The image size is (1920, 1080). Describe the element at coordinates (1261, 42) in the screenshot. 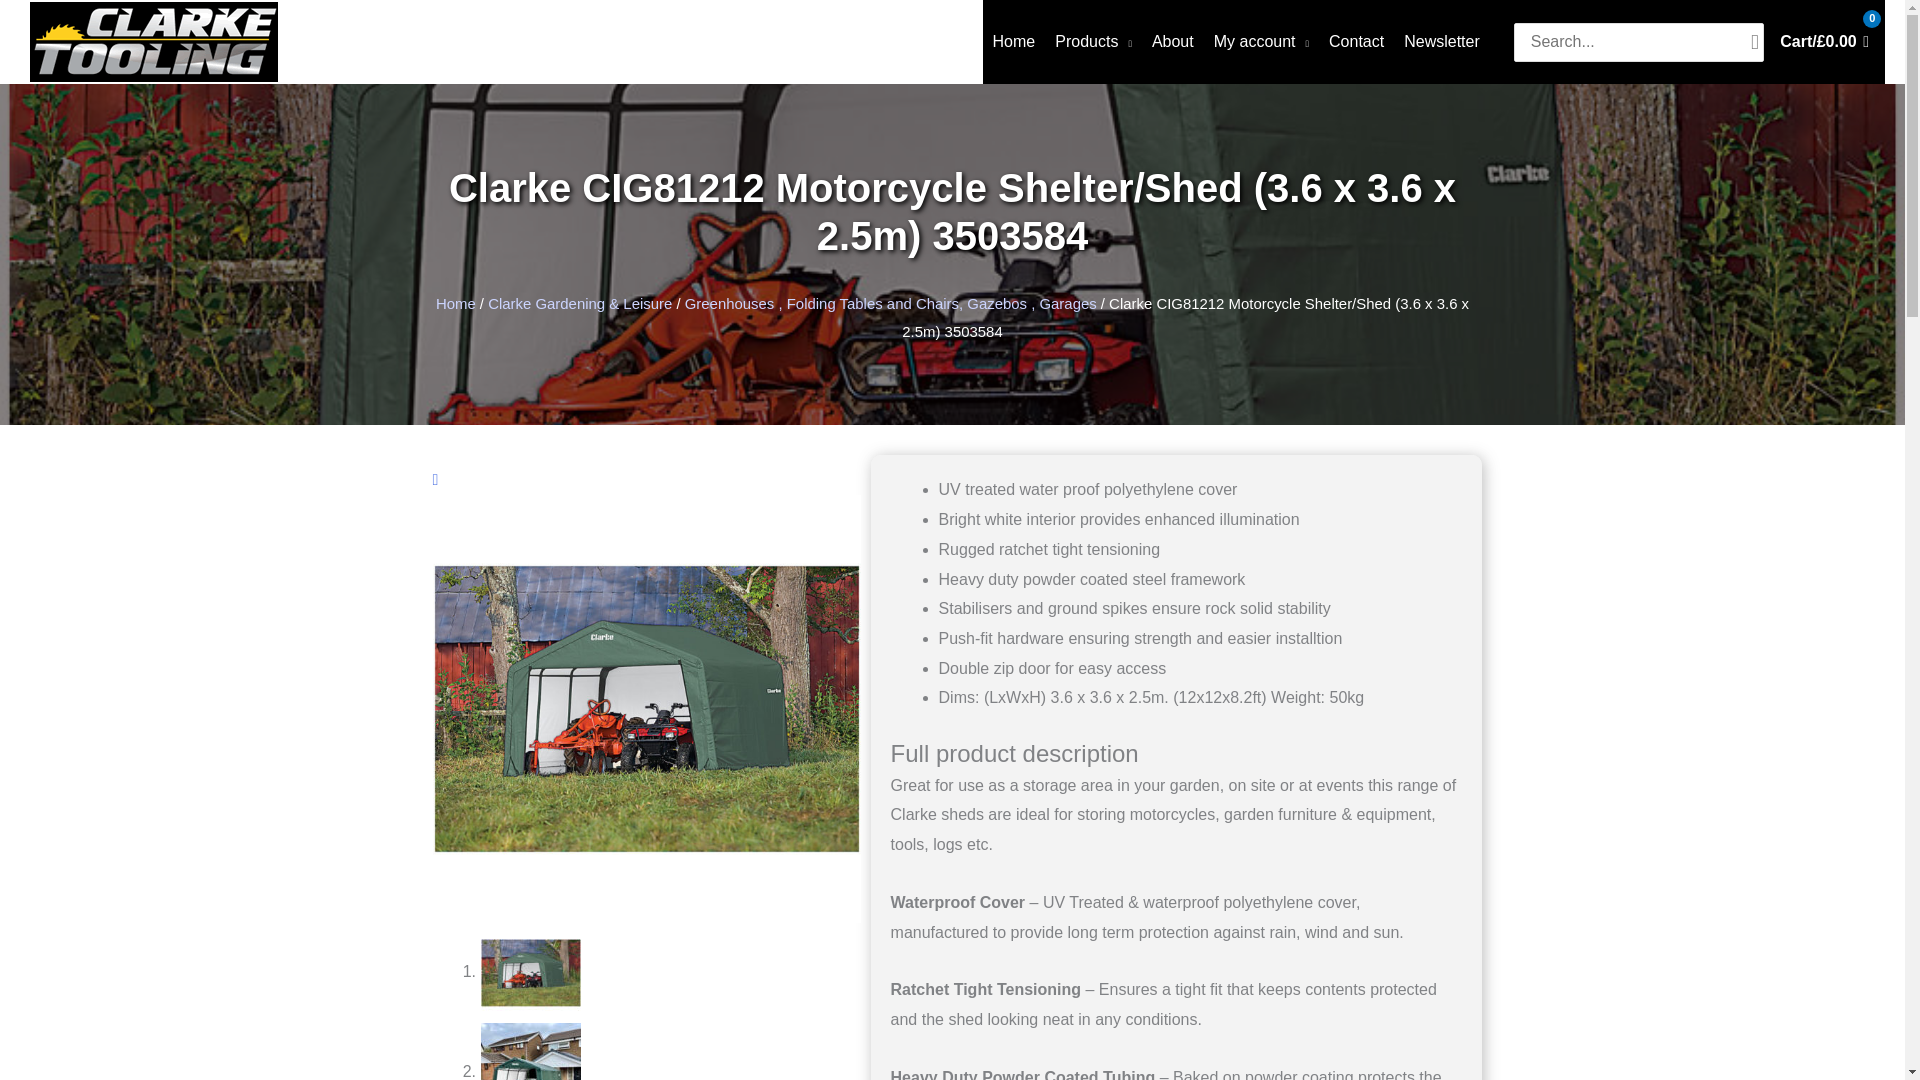

I see `My account` at that location.